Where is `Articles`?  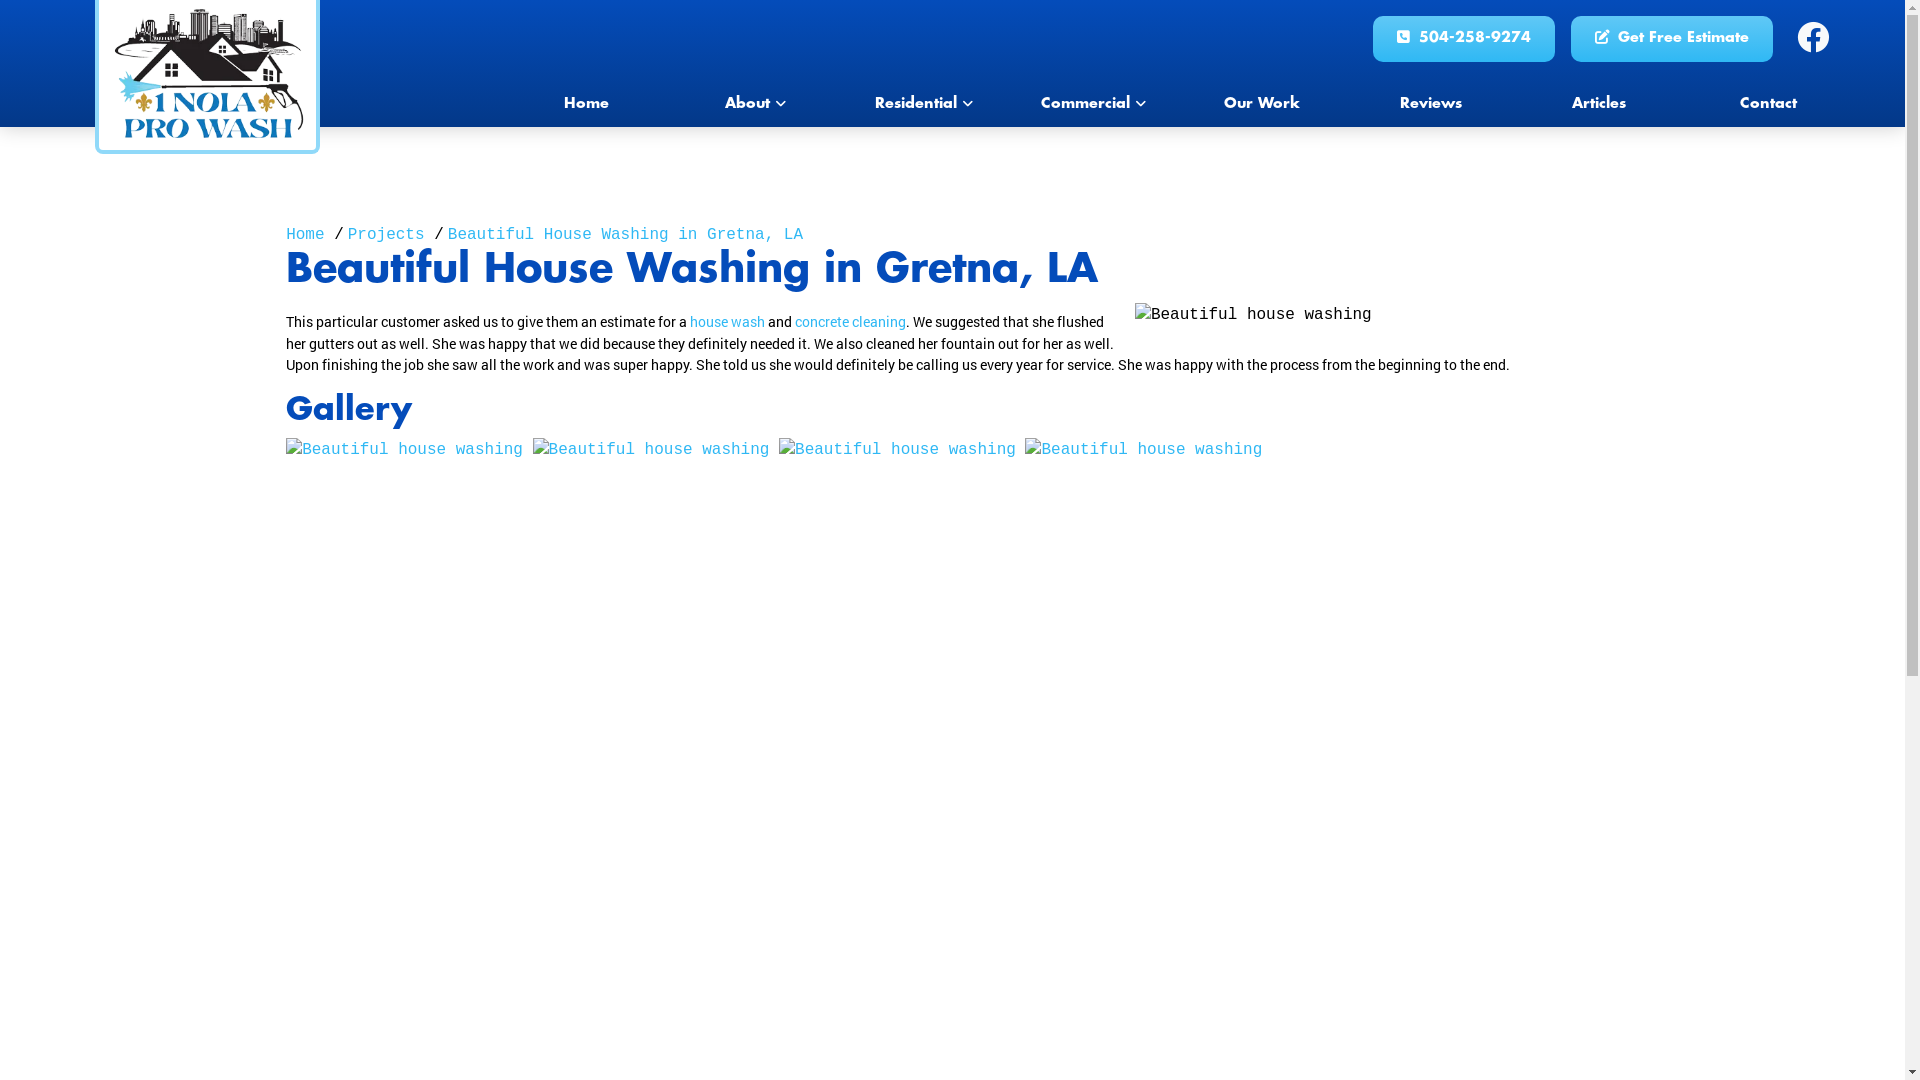
Articles is located at coordinates (1600, 105).